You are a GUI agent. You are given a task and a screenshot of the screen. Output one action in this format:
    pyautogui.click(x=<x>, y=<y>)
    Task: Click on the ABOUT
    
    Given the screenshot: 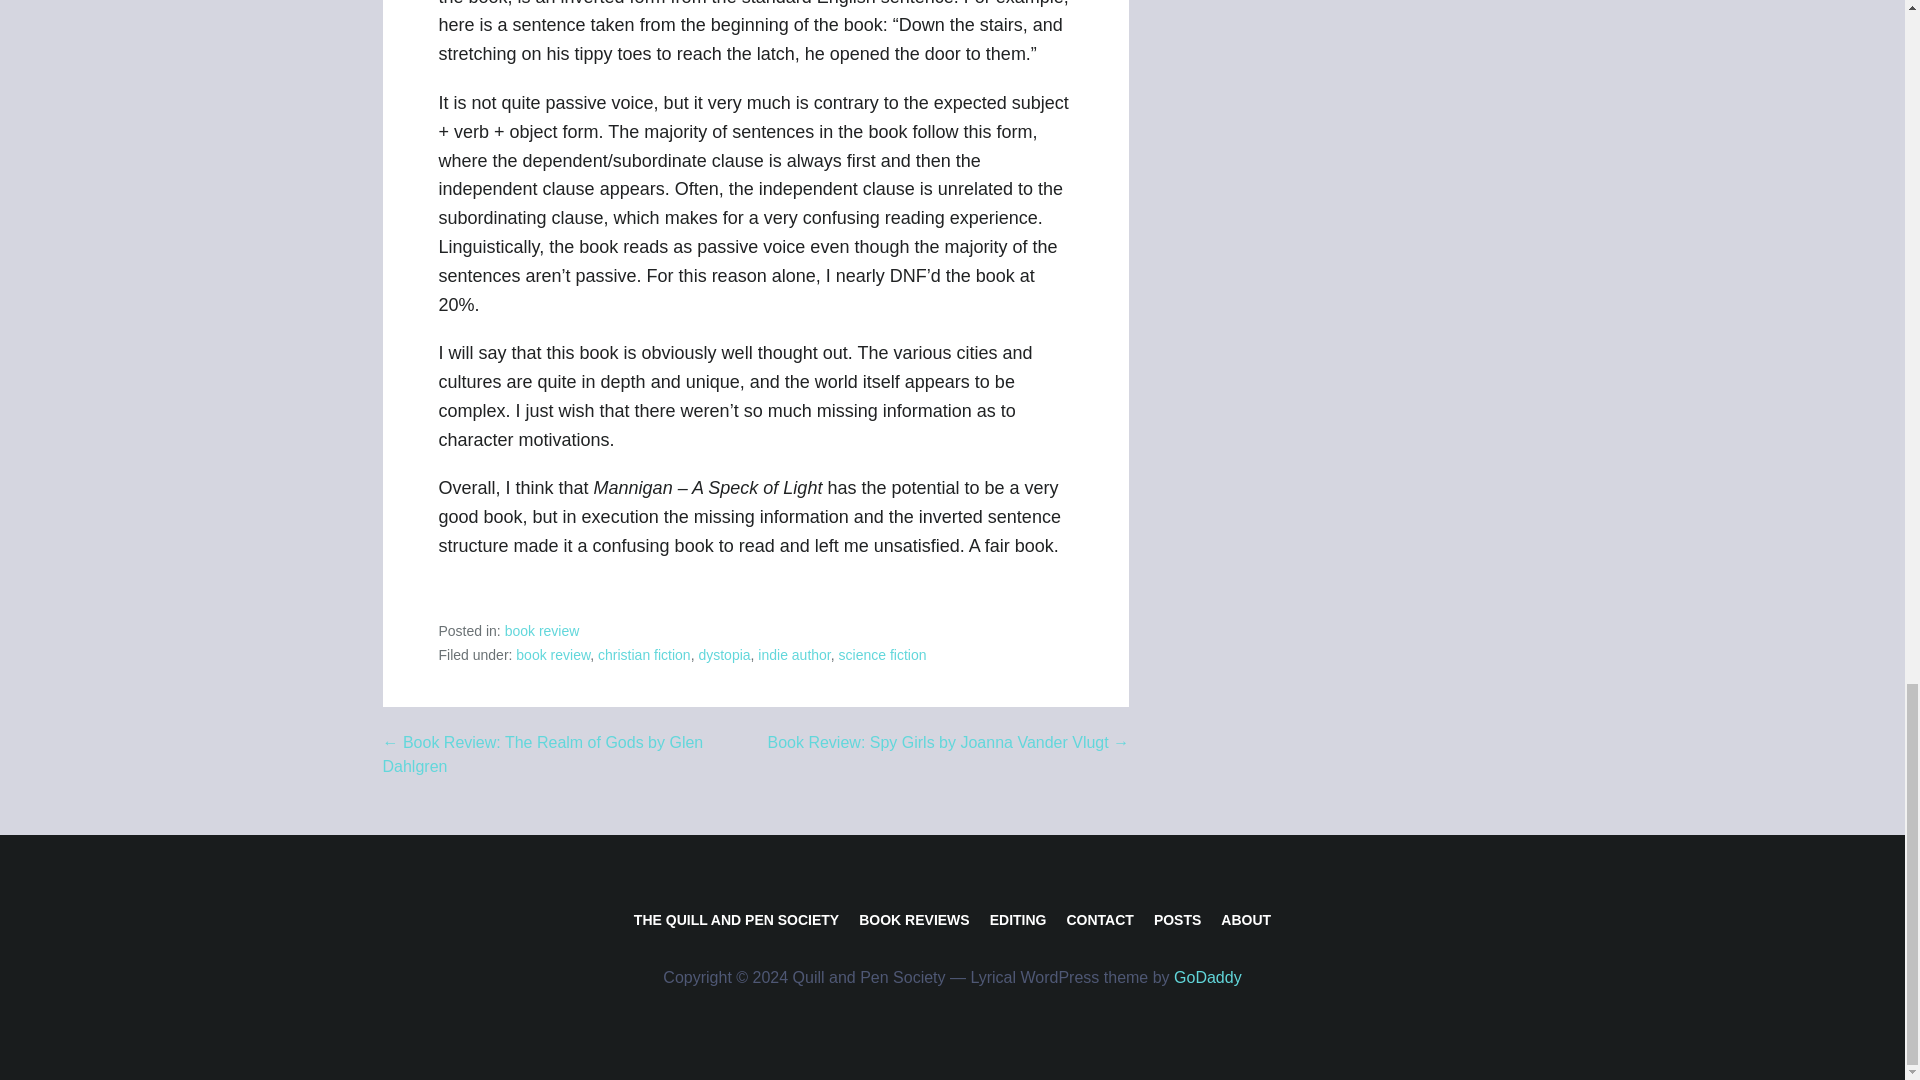 What is the action you would take?
    pyautogui.click(x=1246, y=919)
    